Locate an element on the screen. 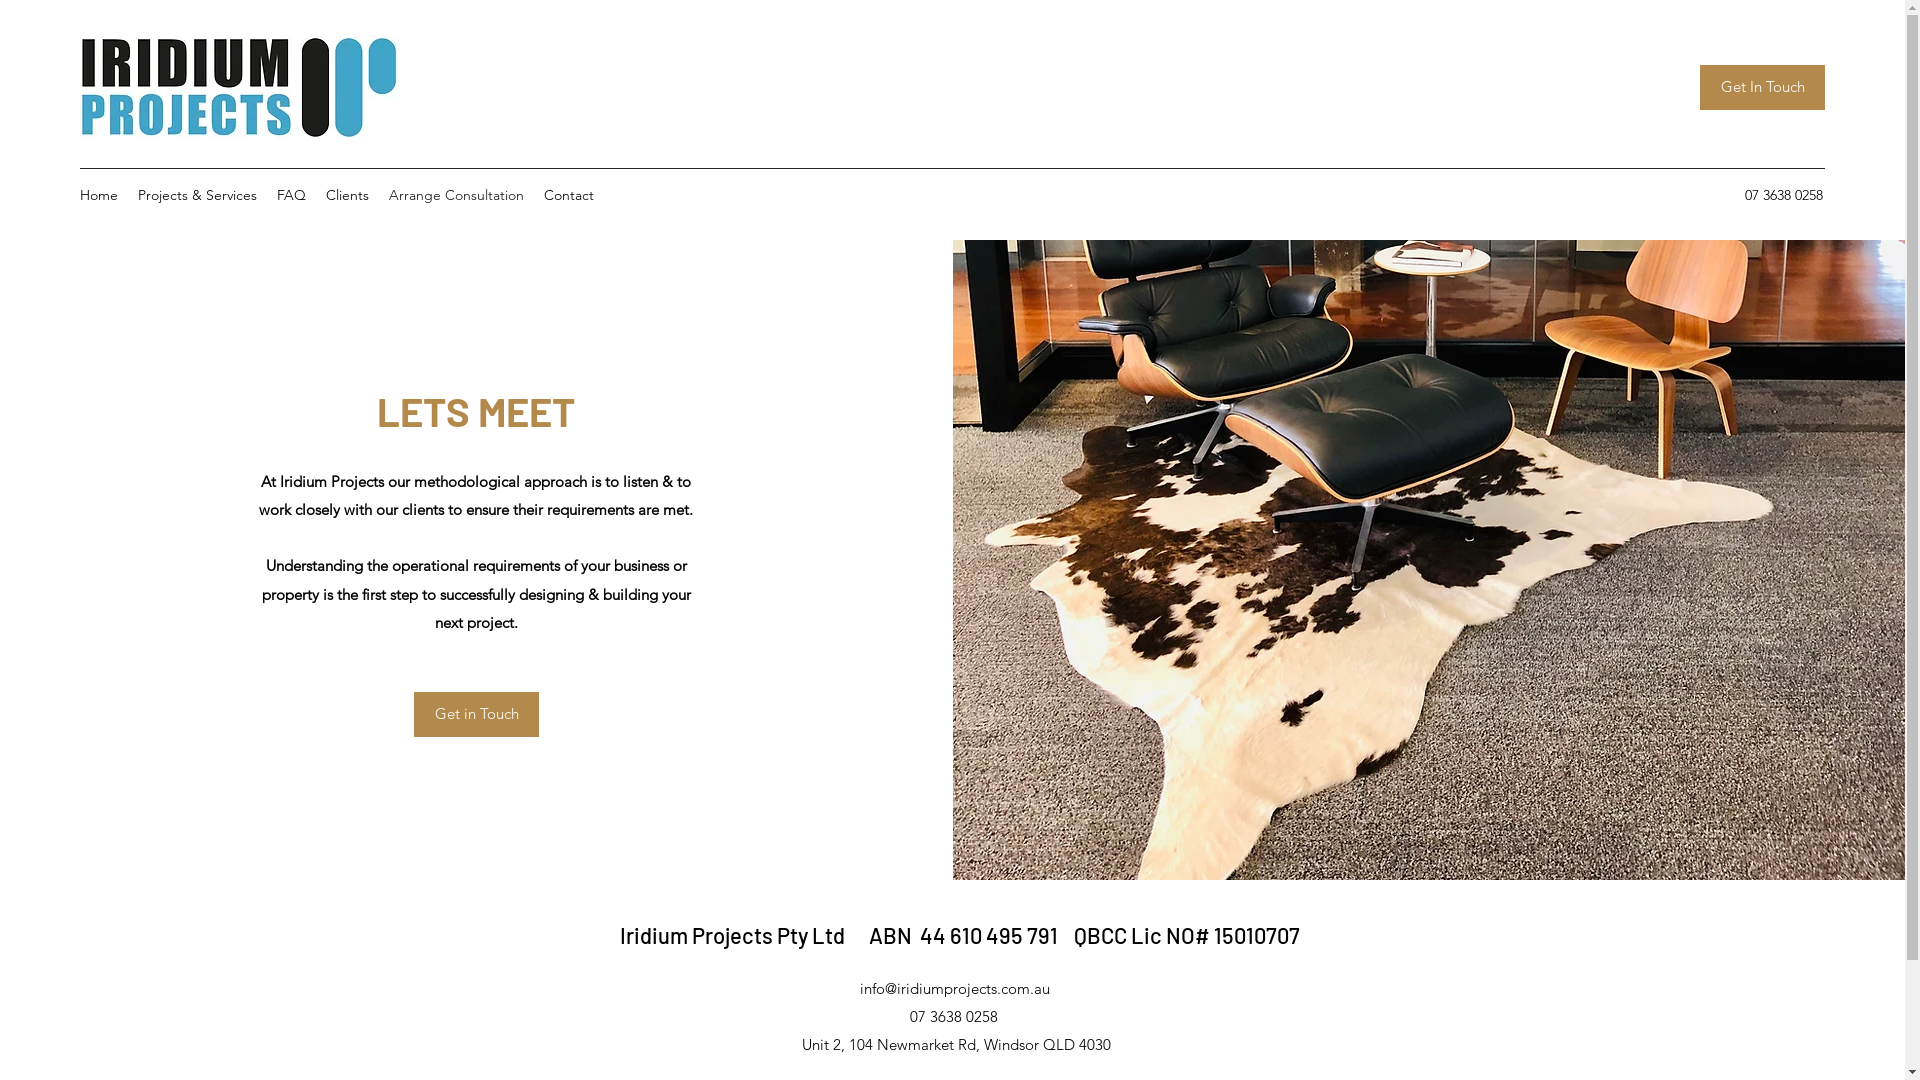 The image size is (1920, 1080). FAQ is located at coordinates (292, 195).